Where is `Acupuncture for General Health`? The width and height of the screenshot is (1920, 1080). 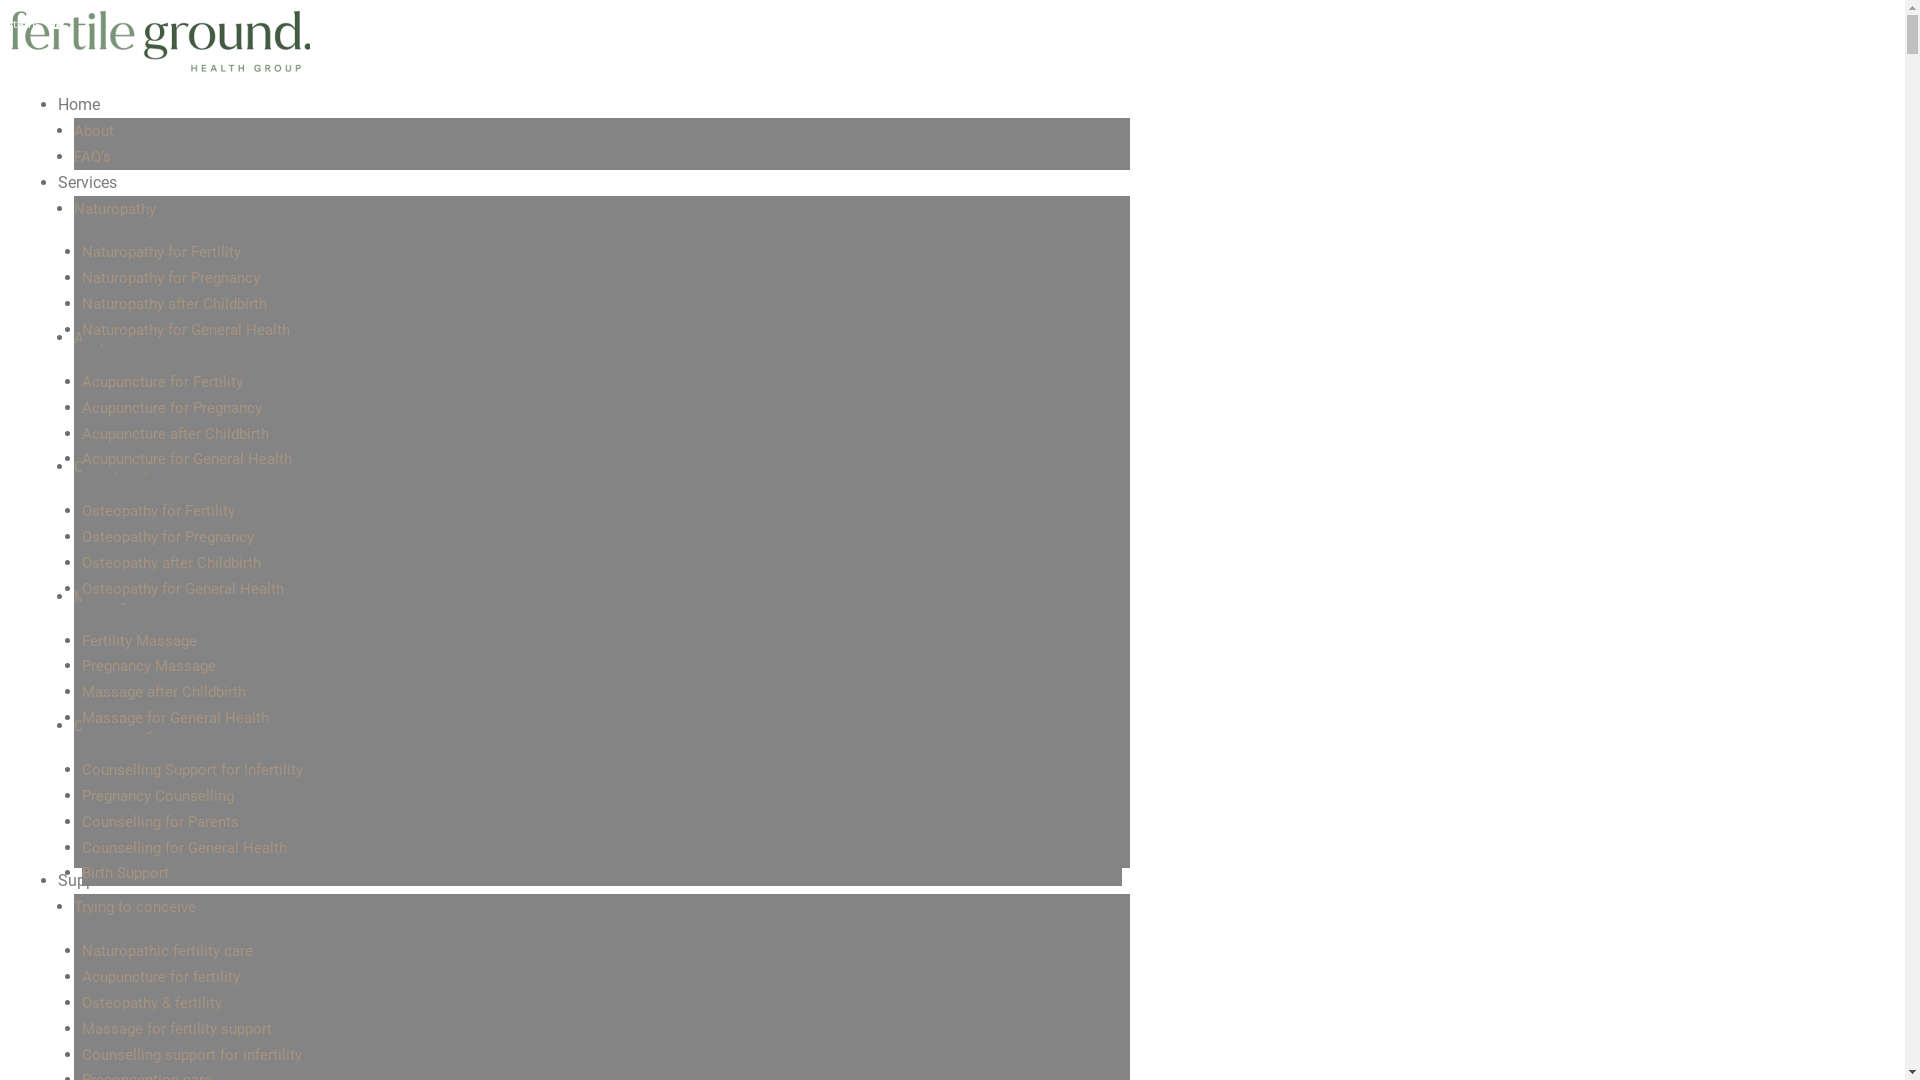 Acupuncture for General Health is located at coordinates (187, 459).